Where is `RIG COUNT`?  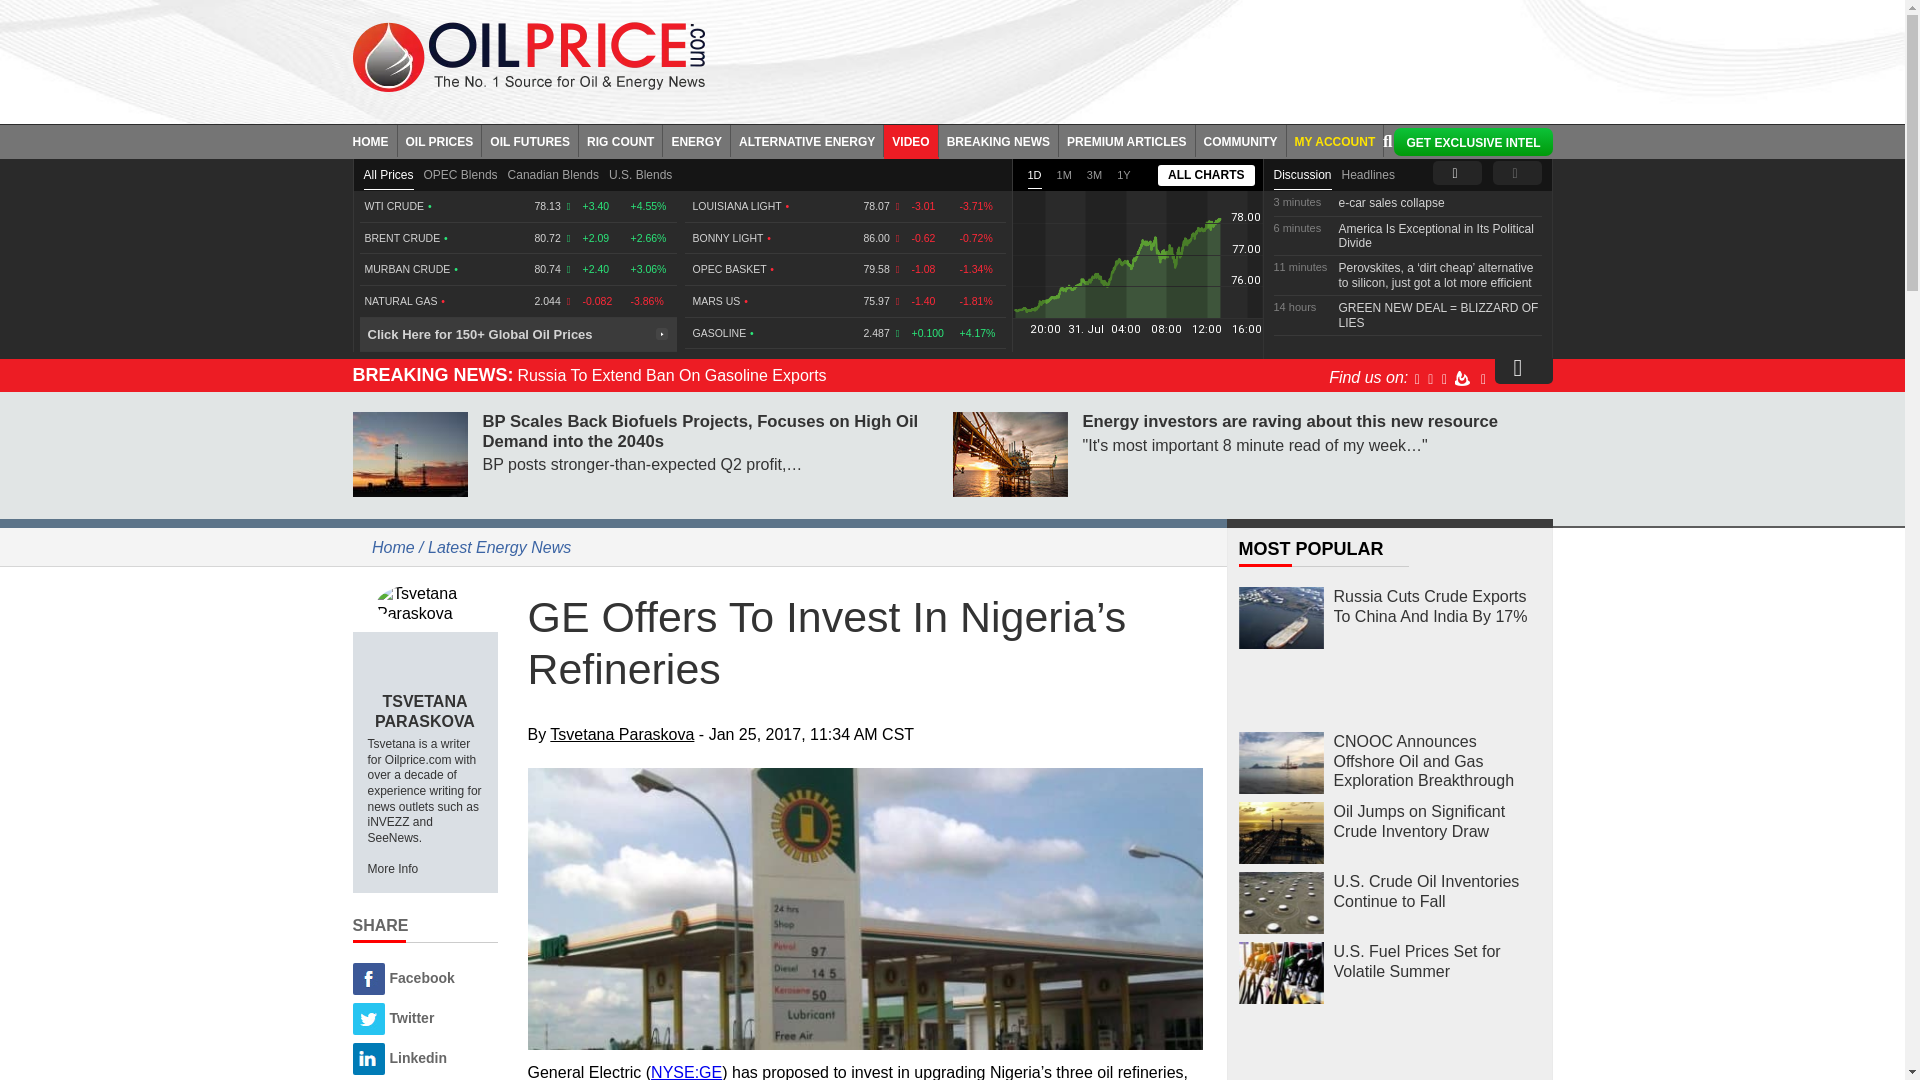
RIG COUNT is located at coordinates (620, 140).